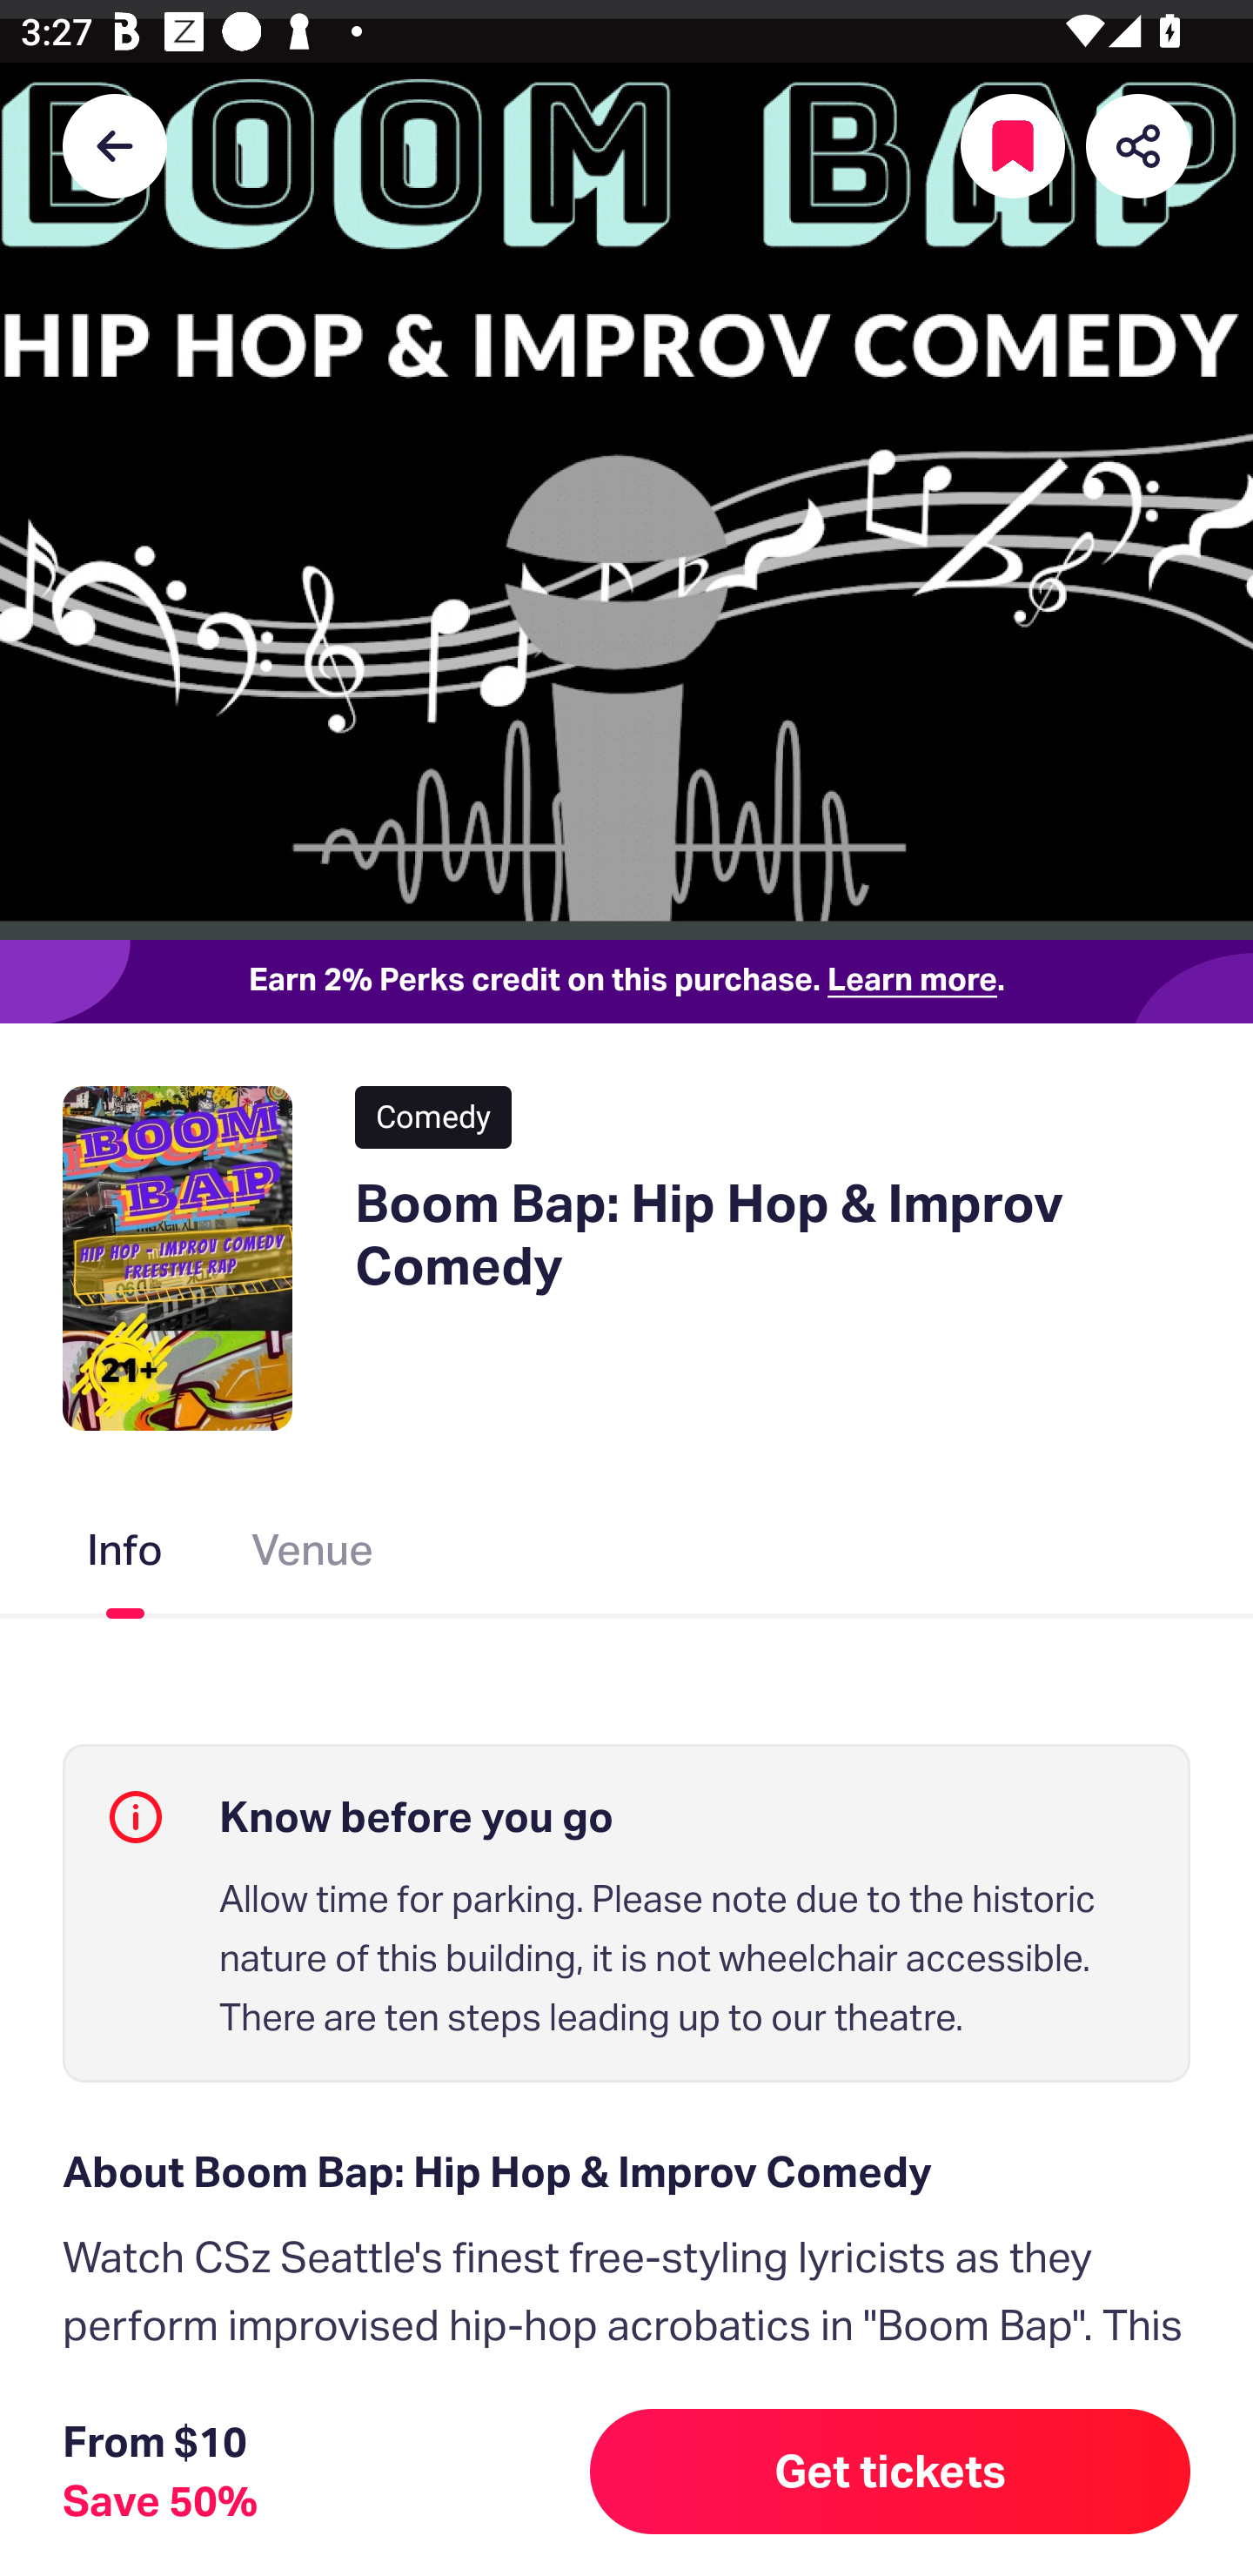 The height and width of the screenshot is (2576, 1253). What do you see at coordinates (626, 982) in the screenshot?
I see `Earn 2% Perks credit on this purchase. Learn more.` at bounding box center [626, 982].